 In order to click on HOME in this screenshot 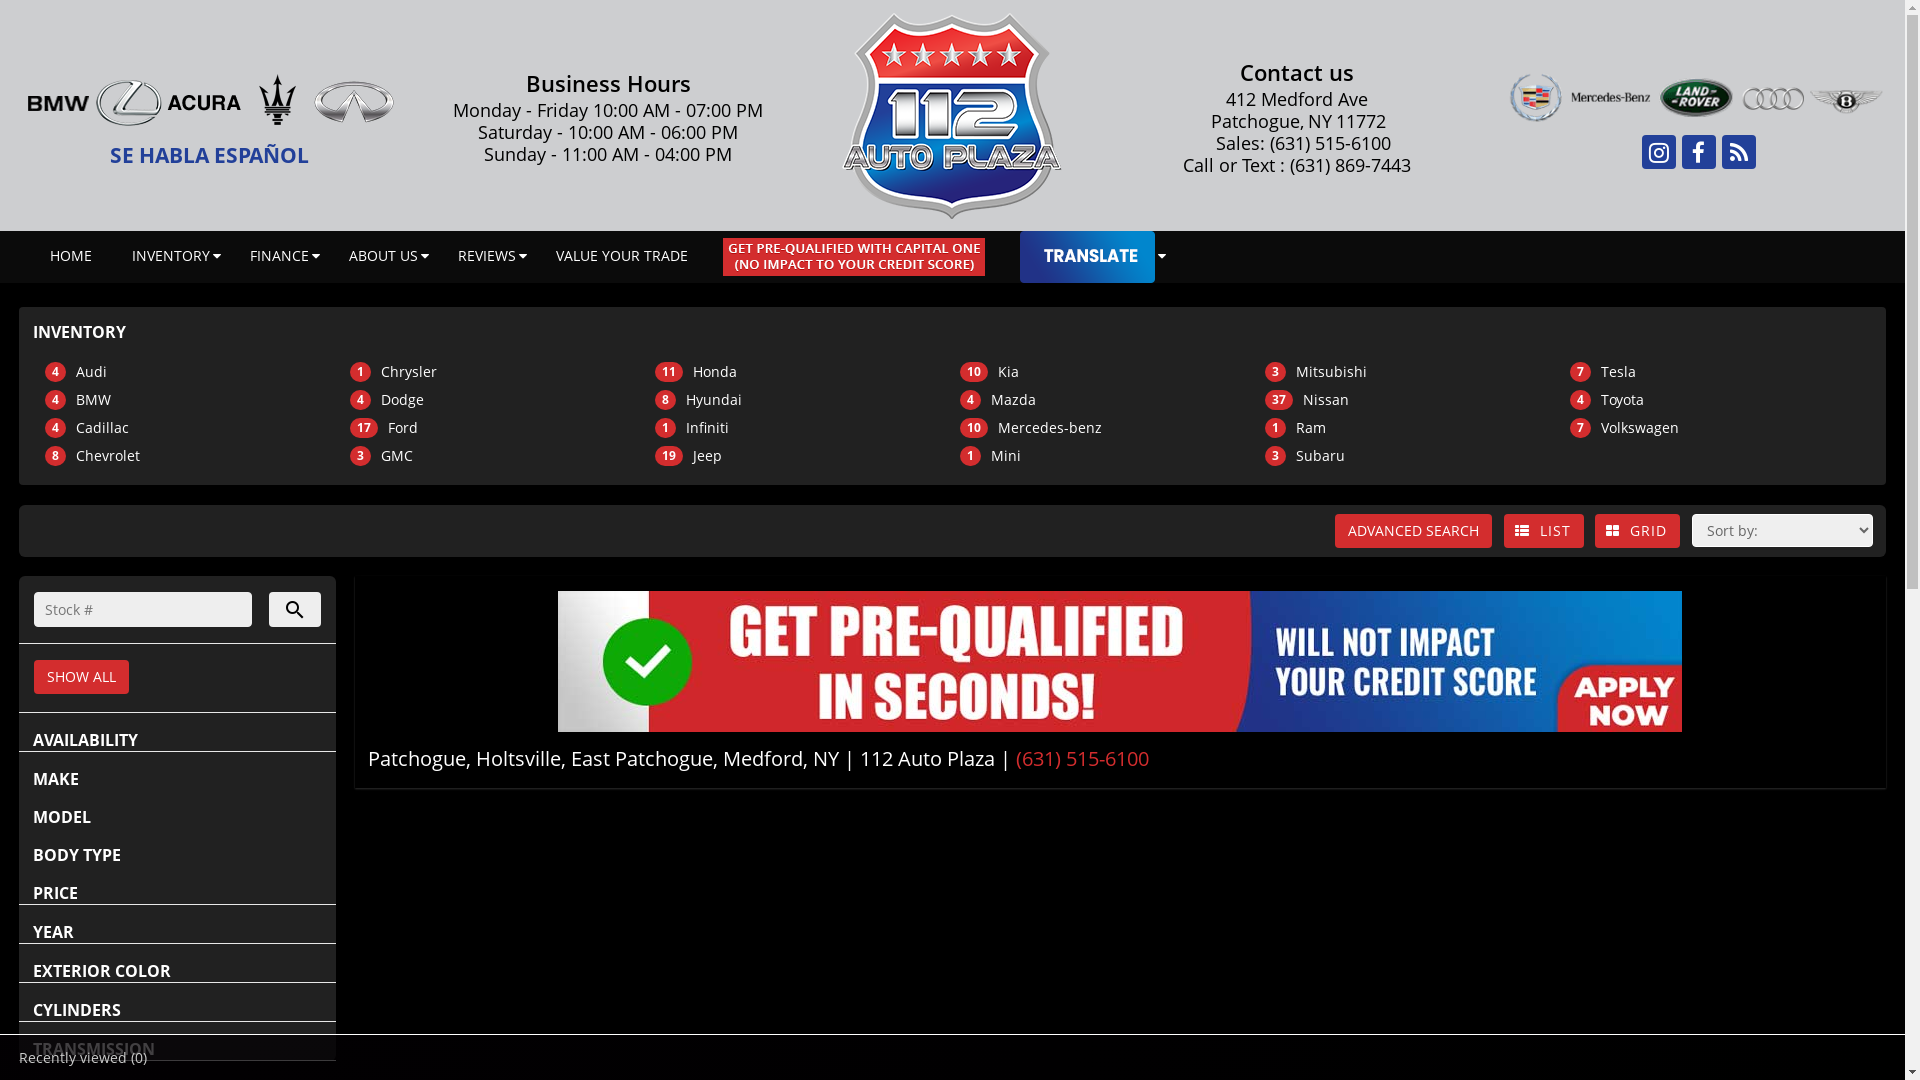, I will do `click(71, 256)`.